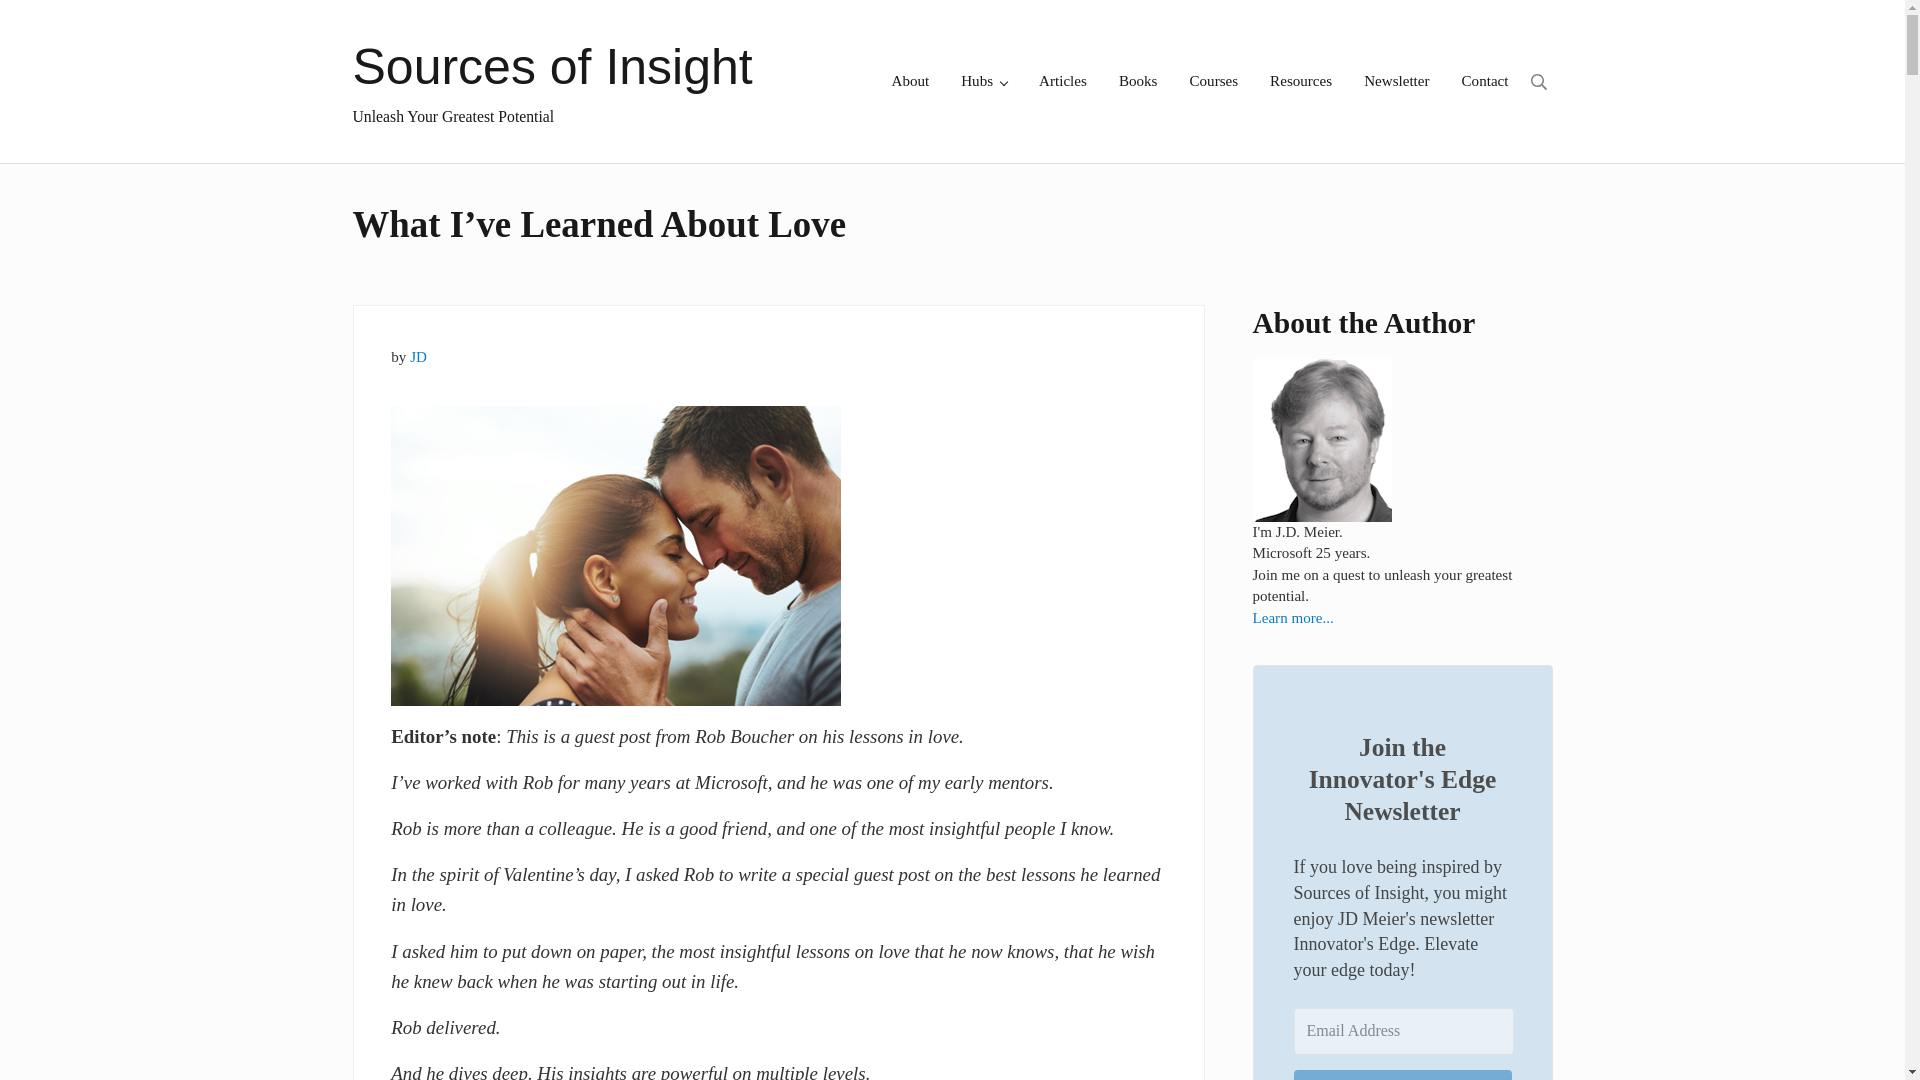 The height and width of the screenshot is (1080, 1920). I want to click on image, so click(616, 556).